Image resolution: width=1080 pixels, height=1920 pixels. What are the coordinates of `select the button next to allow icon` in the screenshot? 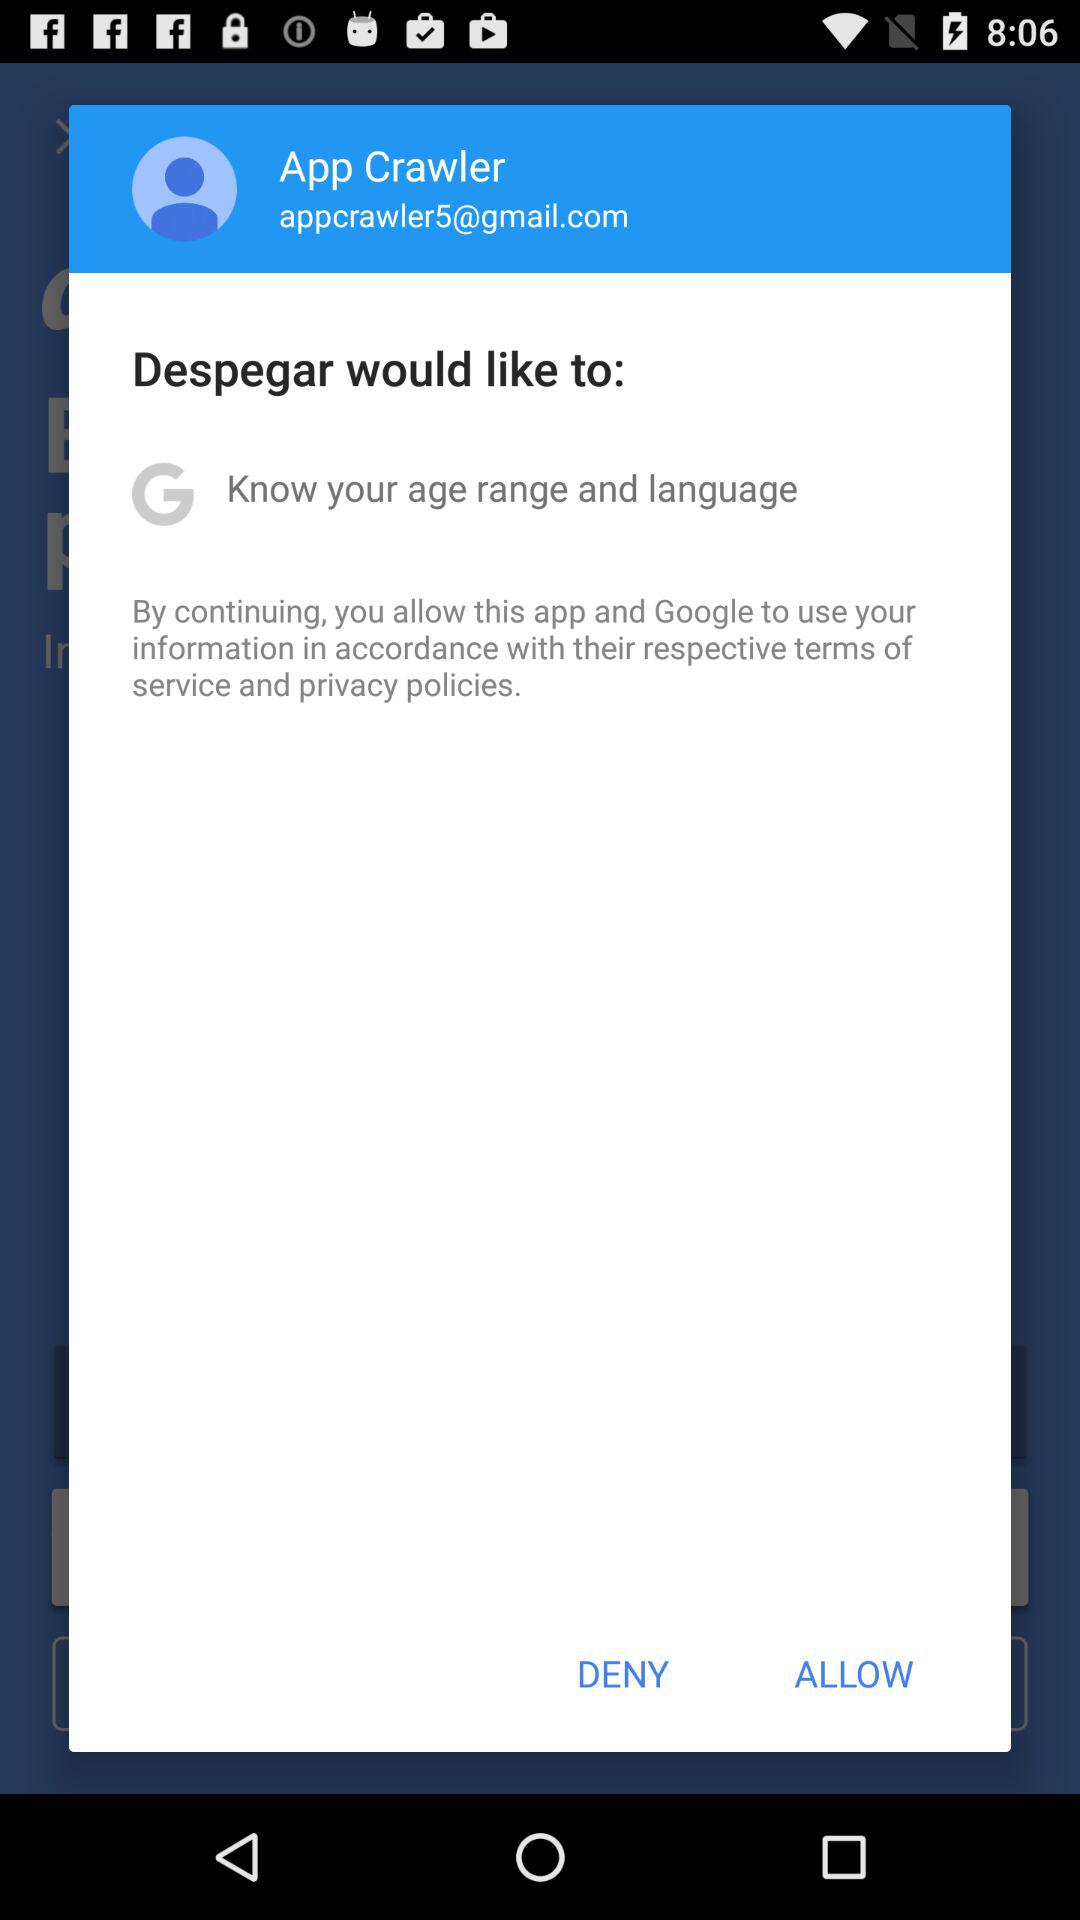 It's located at (622, 1673).